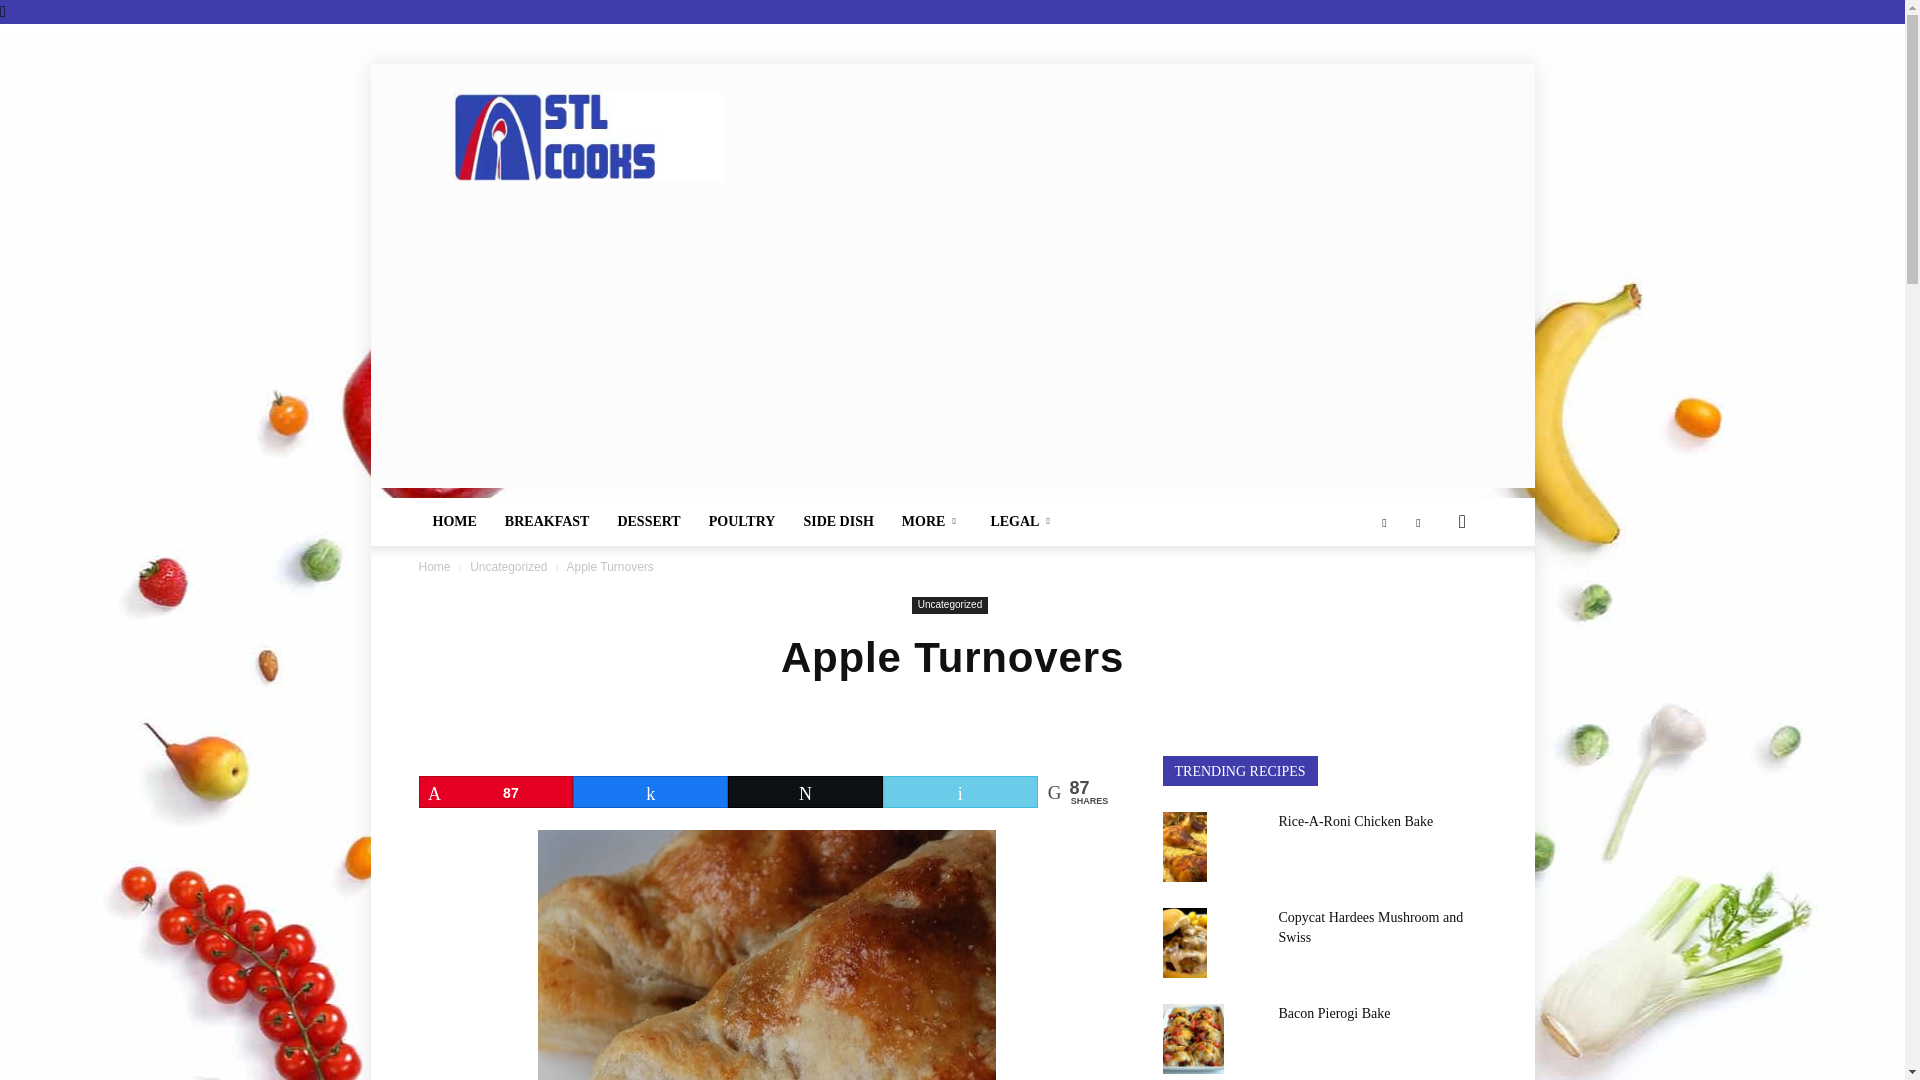 This screenshot has width=1920, height=1080. Describe the element at coordinates (742, 522) in the screenshot. I see `POULTRY` at that location.